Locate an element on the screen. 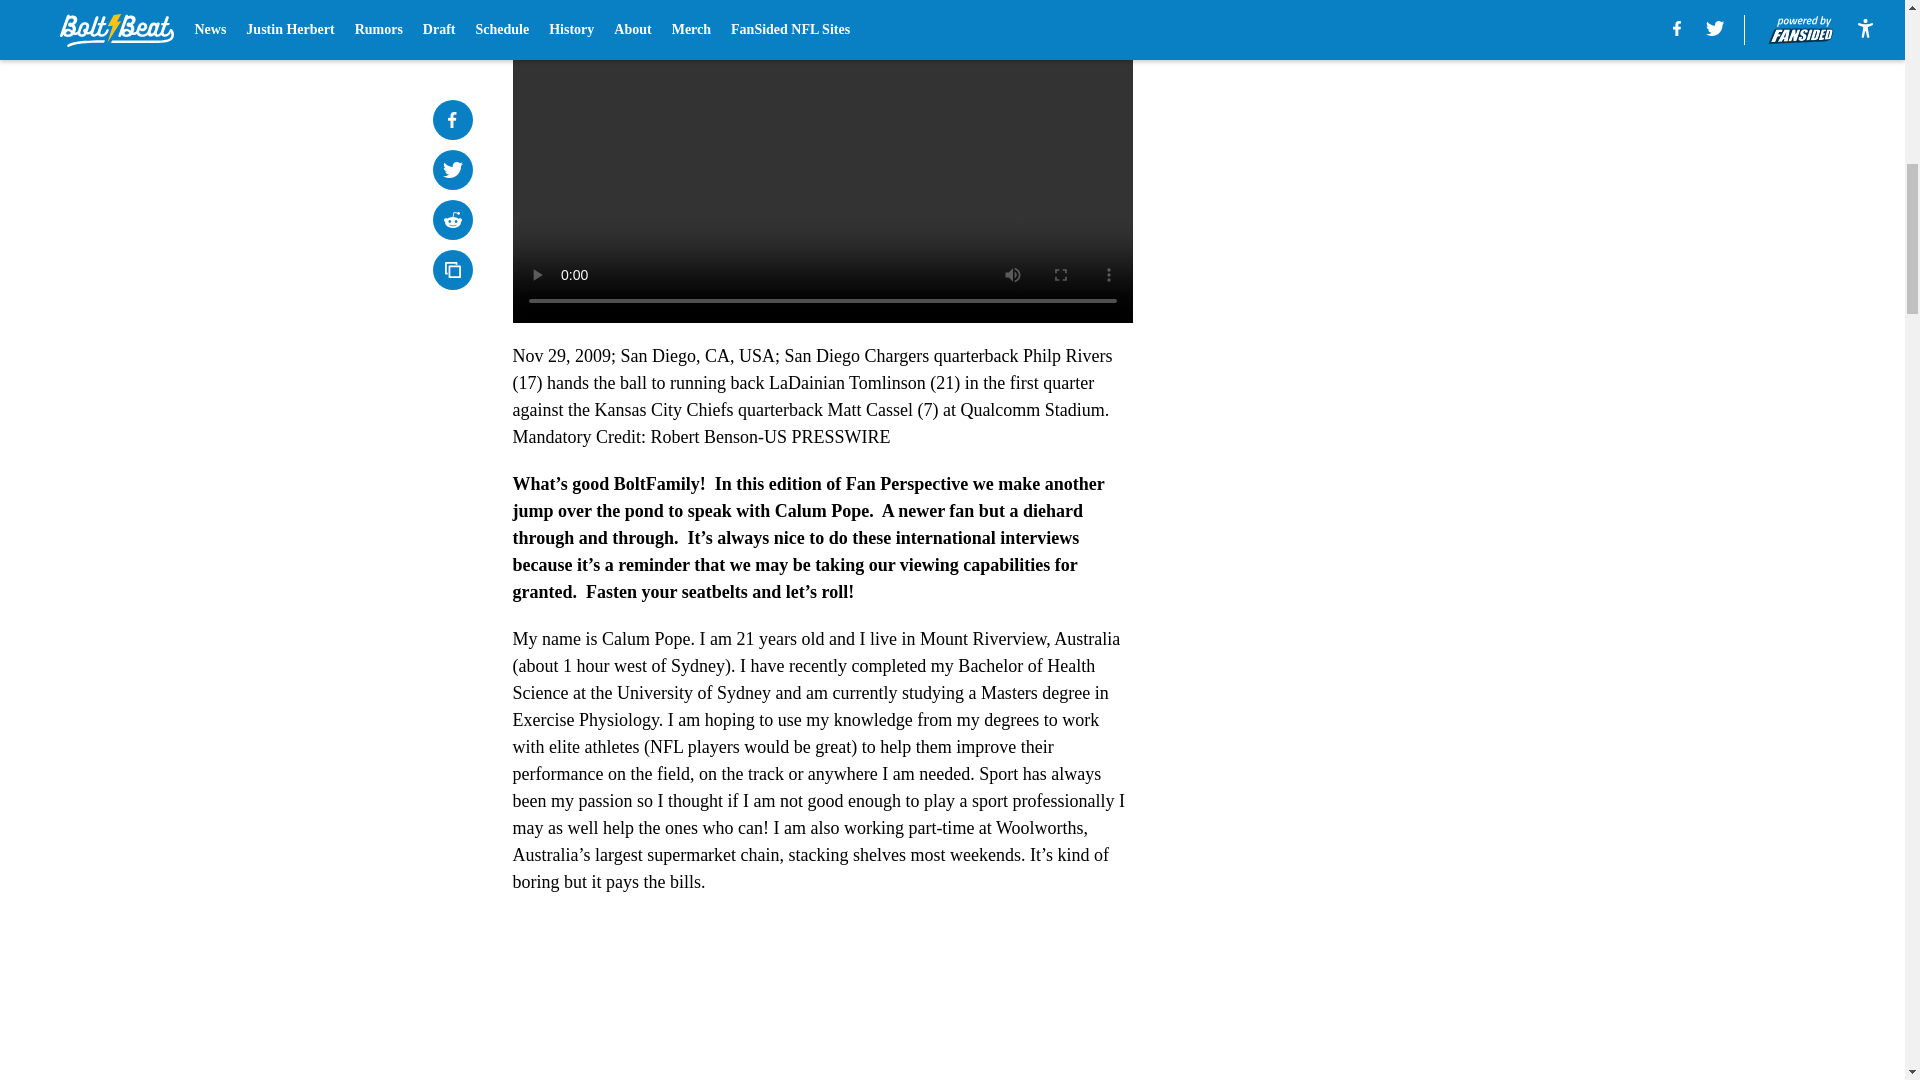  3rd party ad content is located at coordinates (1382, 388).